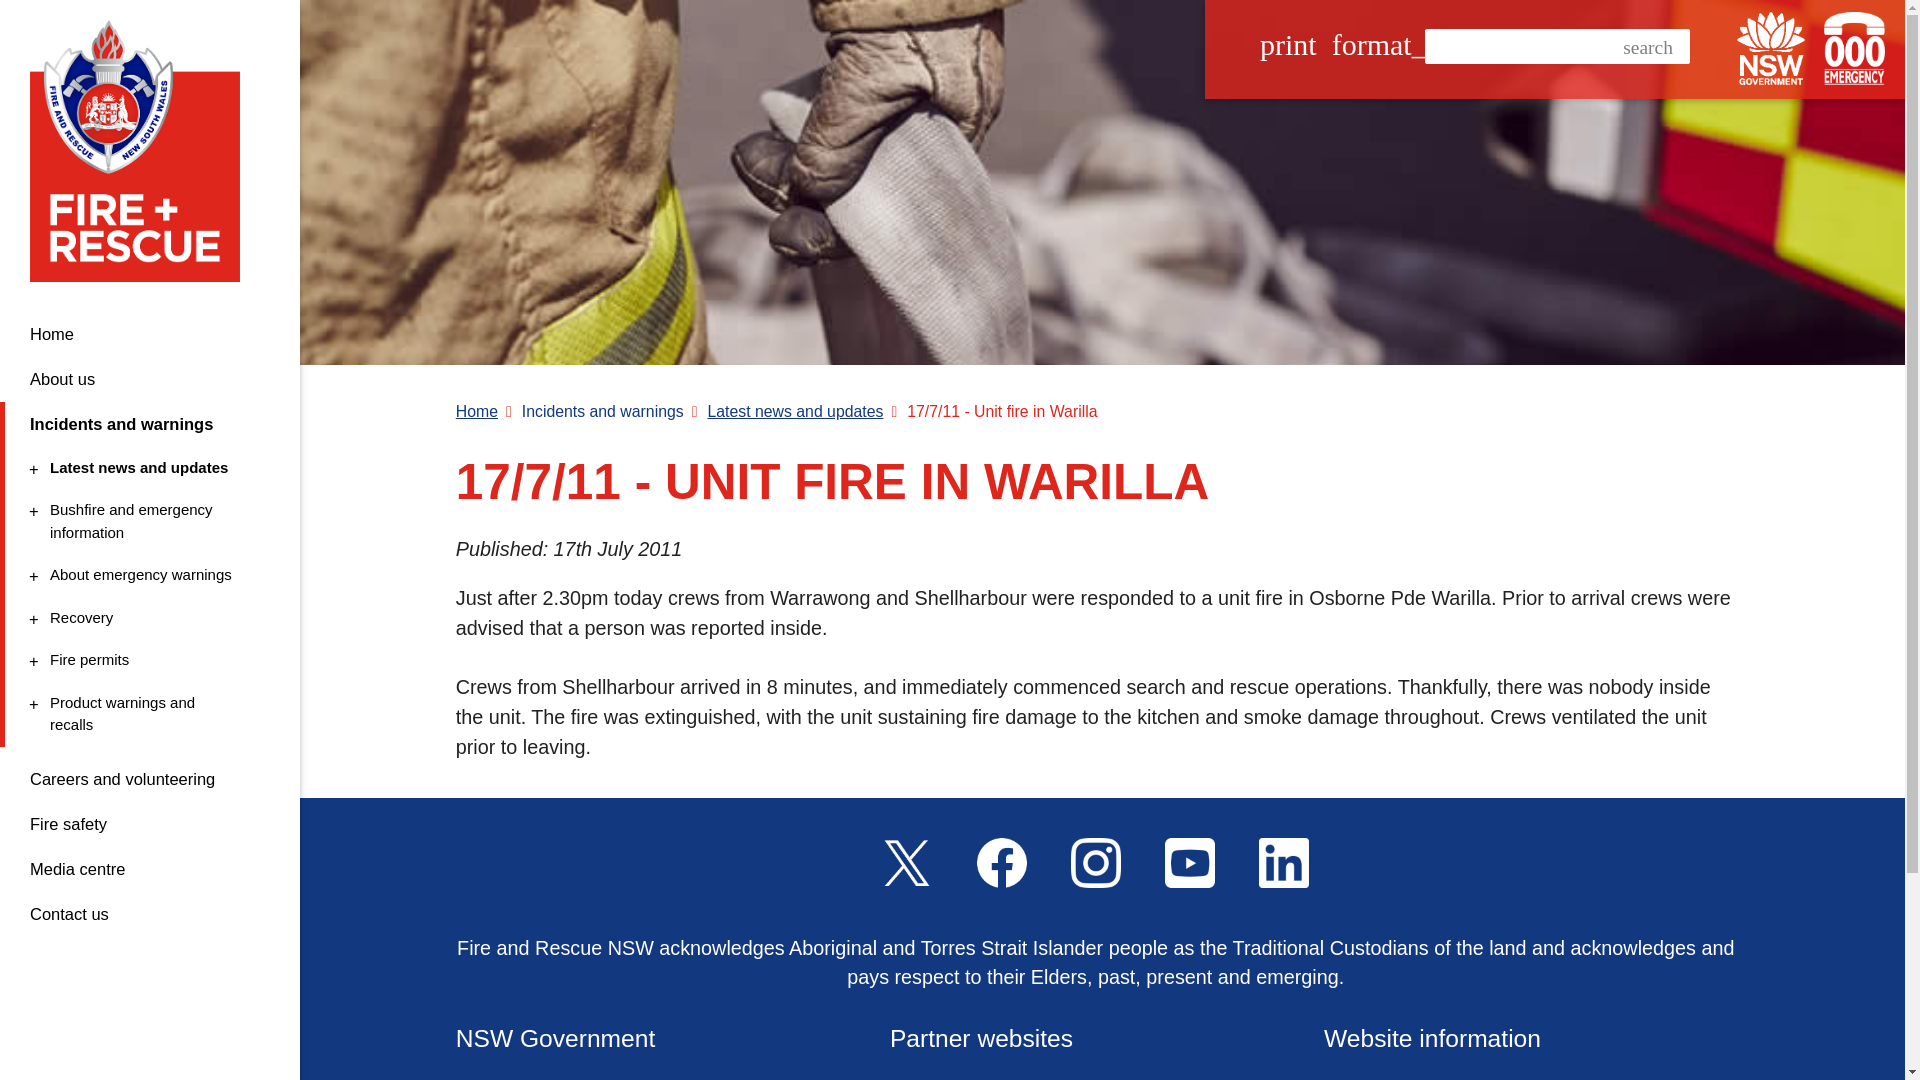 This screenshot has width=1920, height=1080. I want to click on Recovery, so click(147, 660).